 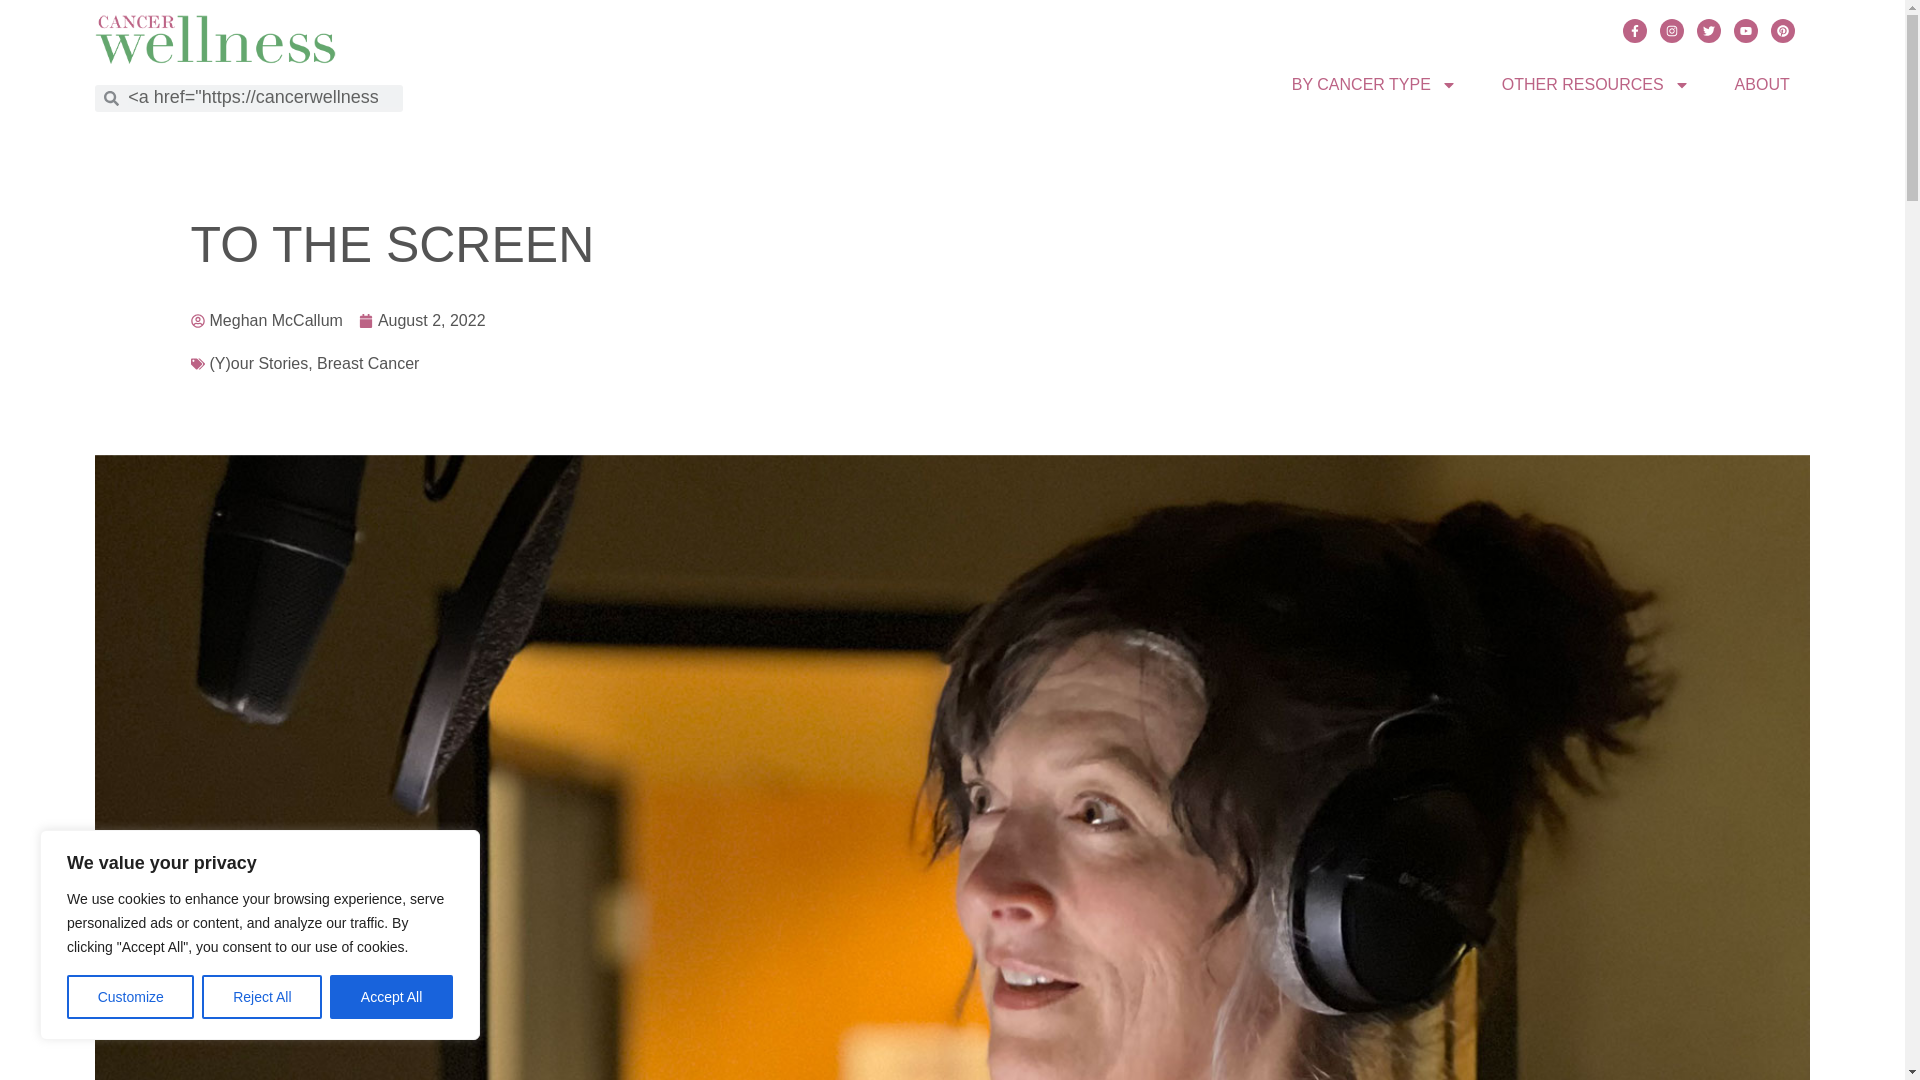 What do you see at coordinates (262, 997) in the screenshot?
I see `Reject All` at bounding box center [262, 997].